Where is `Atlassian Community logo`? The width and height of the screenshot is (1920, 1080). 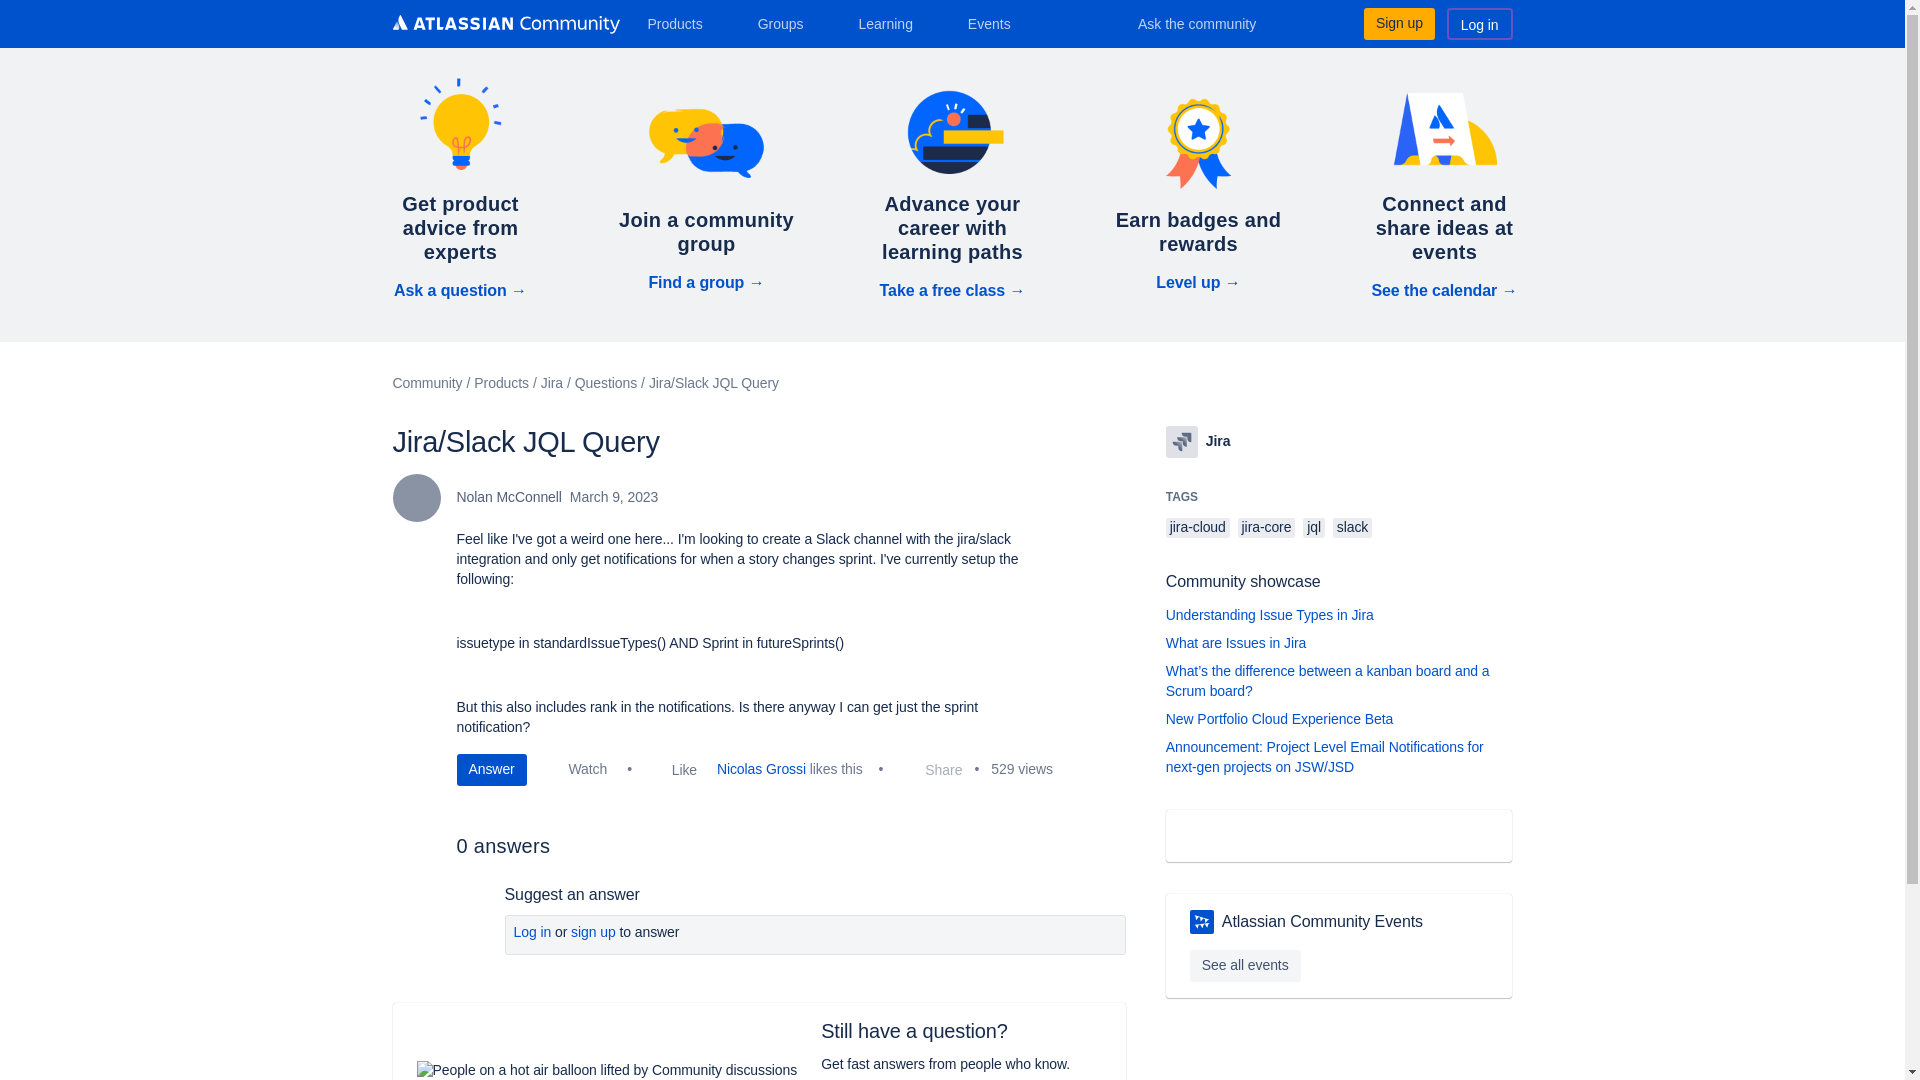
Atlassian Community logo is located at coordinates (504, 26).